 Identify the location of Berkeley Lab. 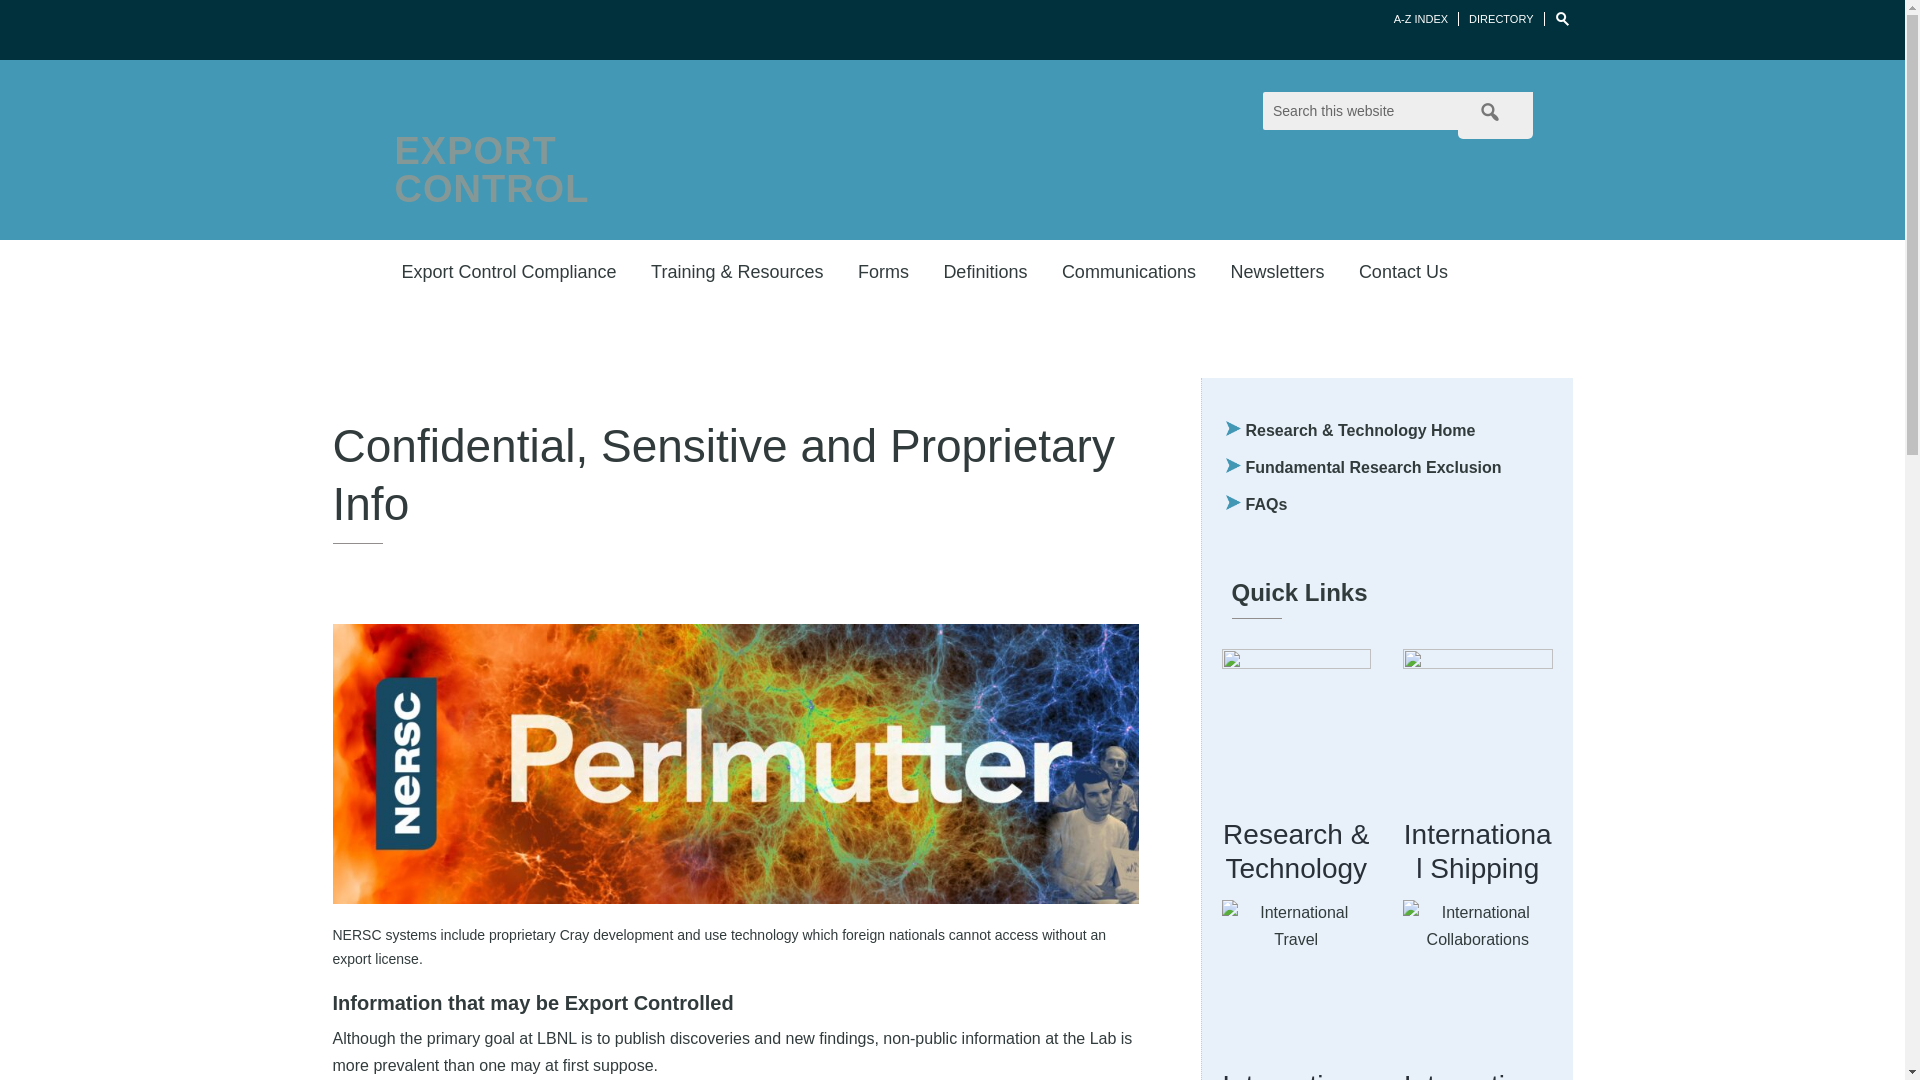
(442, 30).